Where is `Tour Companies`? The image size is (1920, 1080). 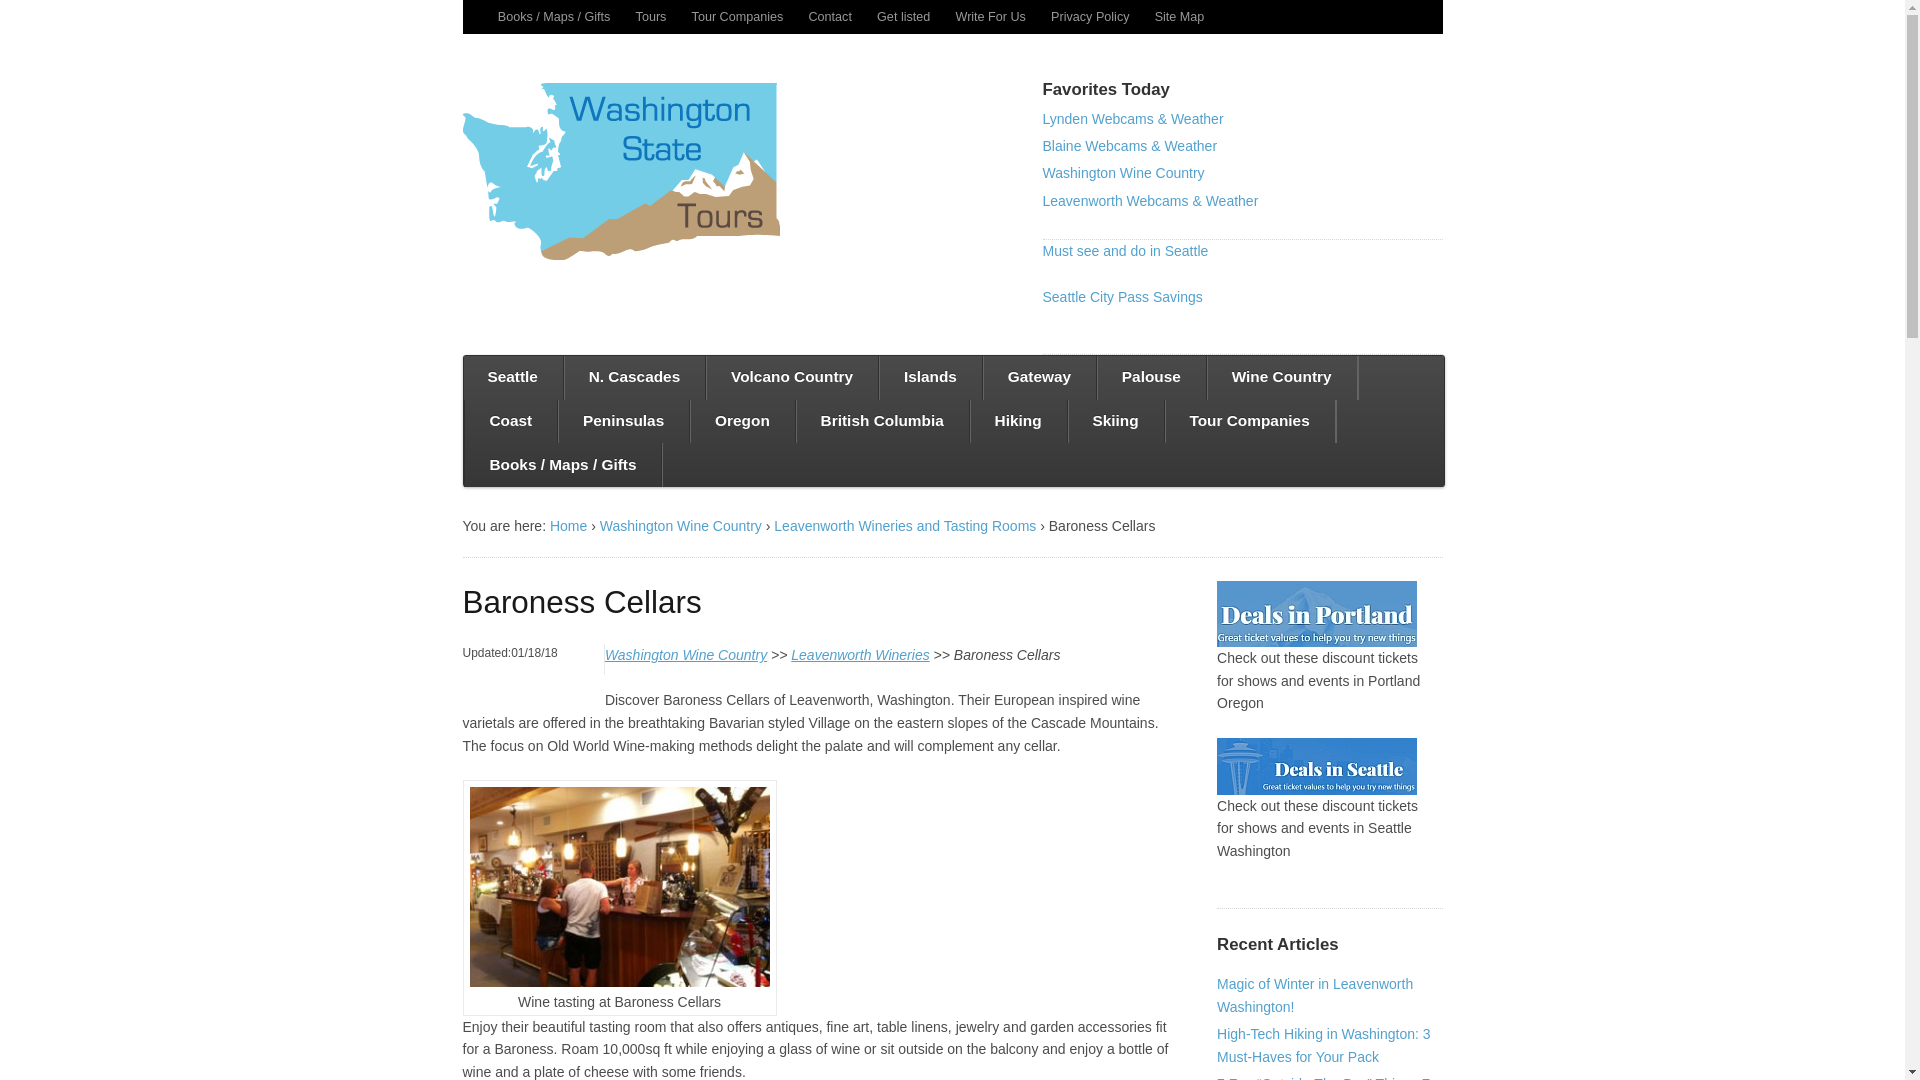 Tour Companies is located at coordinates (738, 16).